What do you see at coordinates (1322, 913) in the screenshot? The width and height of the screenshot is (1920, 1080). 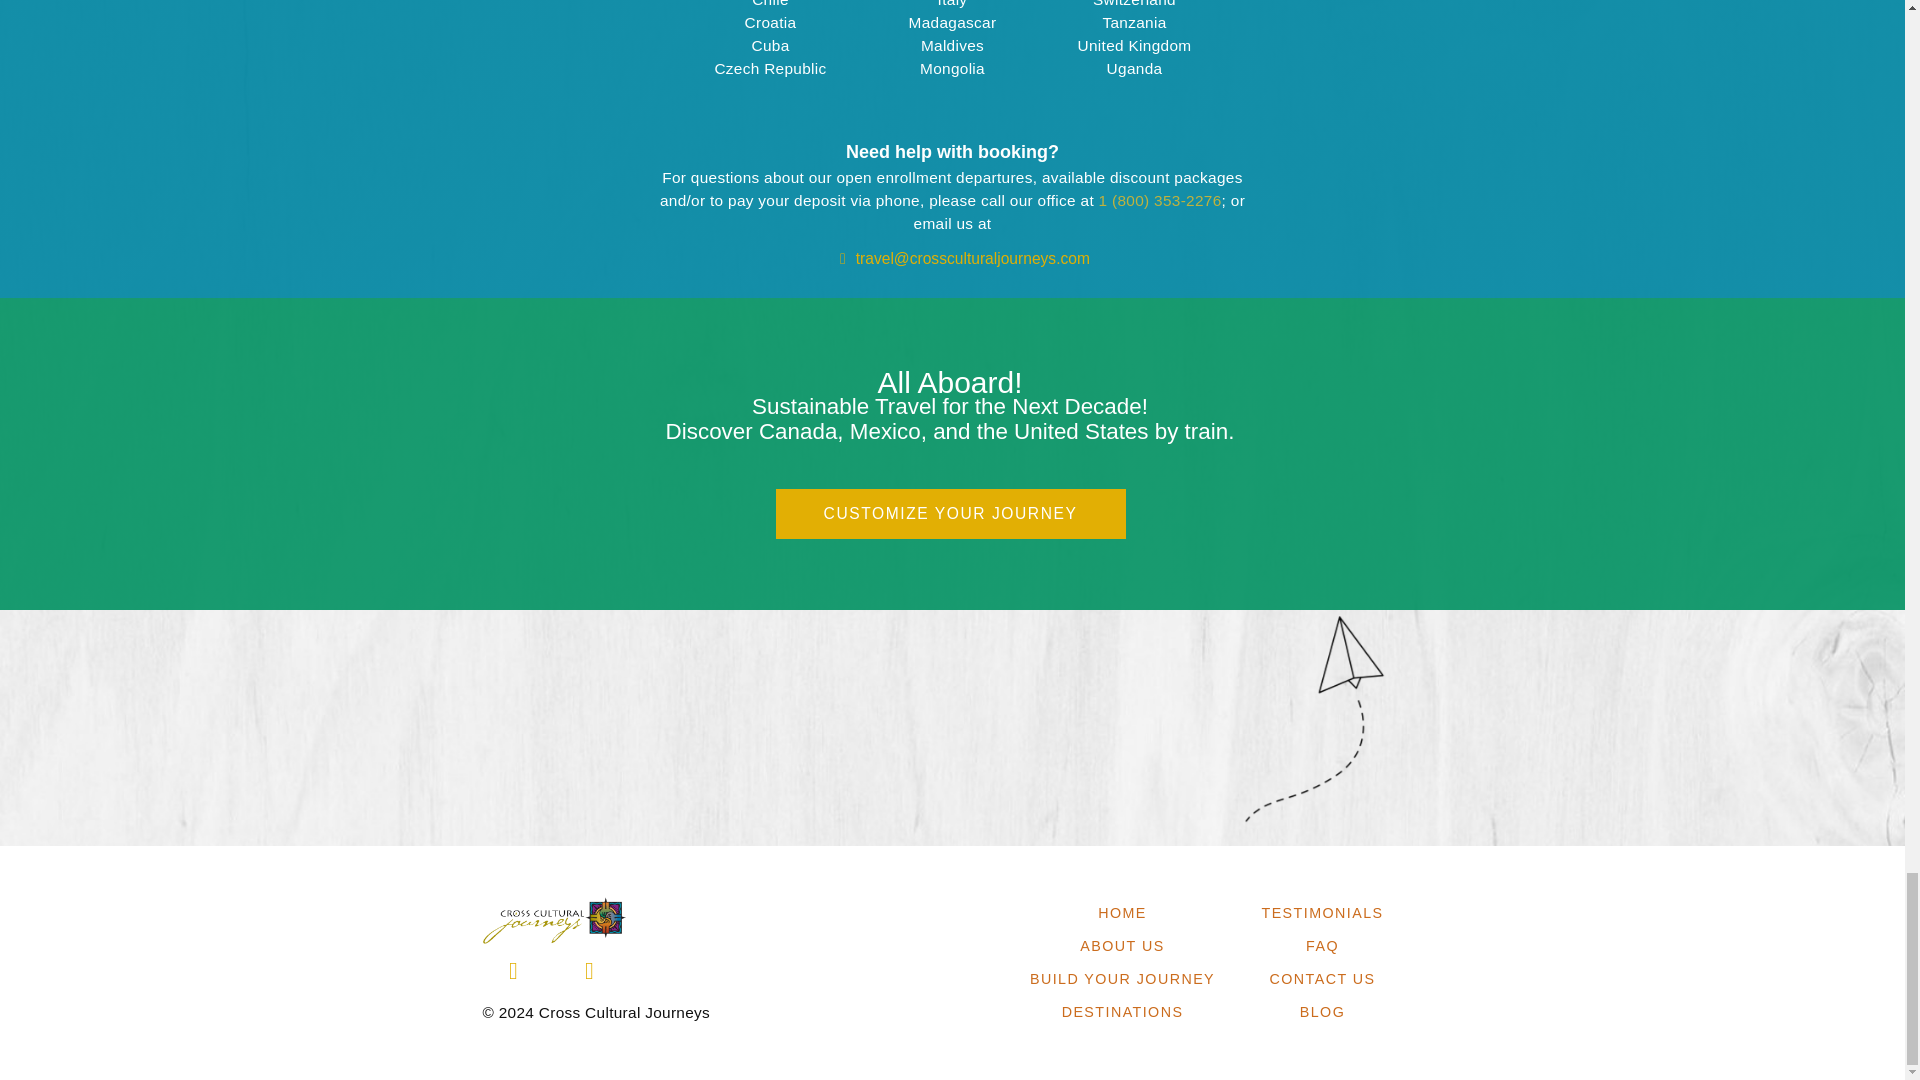 I see `TESTIMONIALS` at bounding box center [1322, 913].